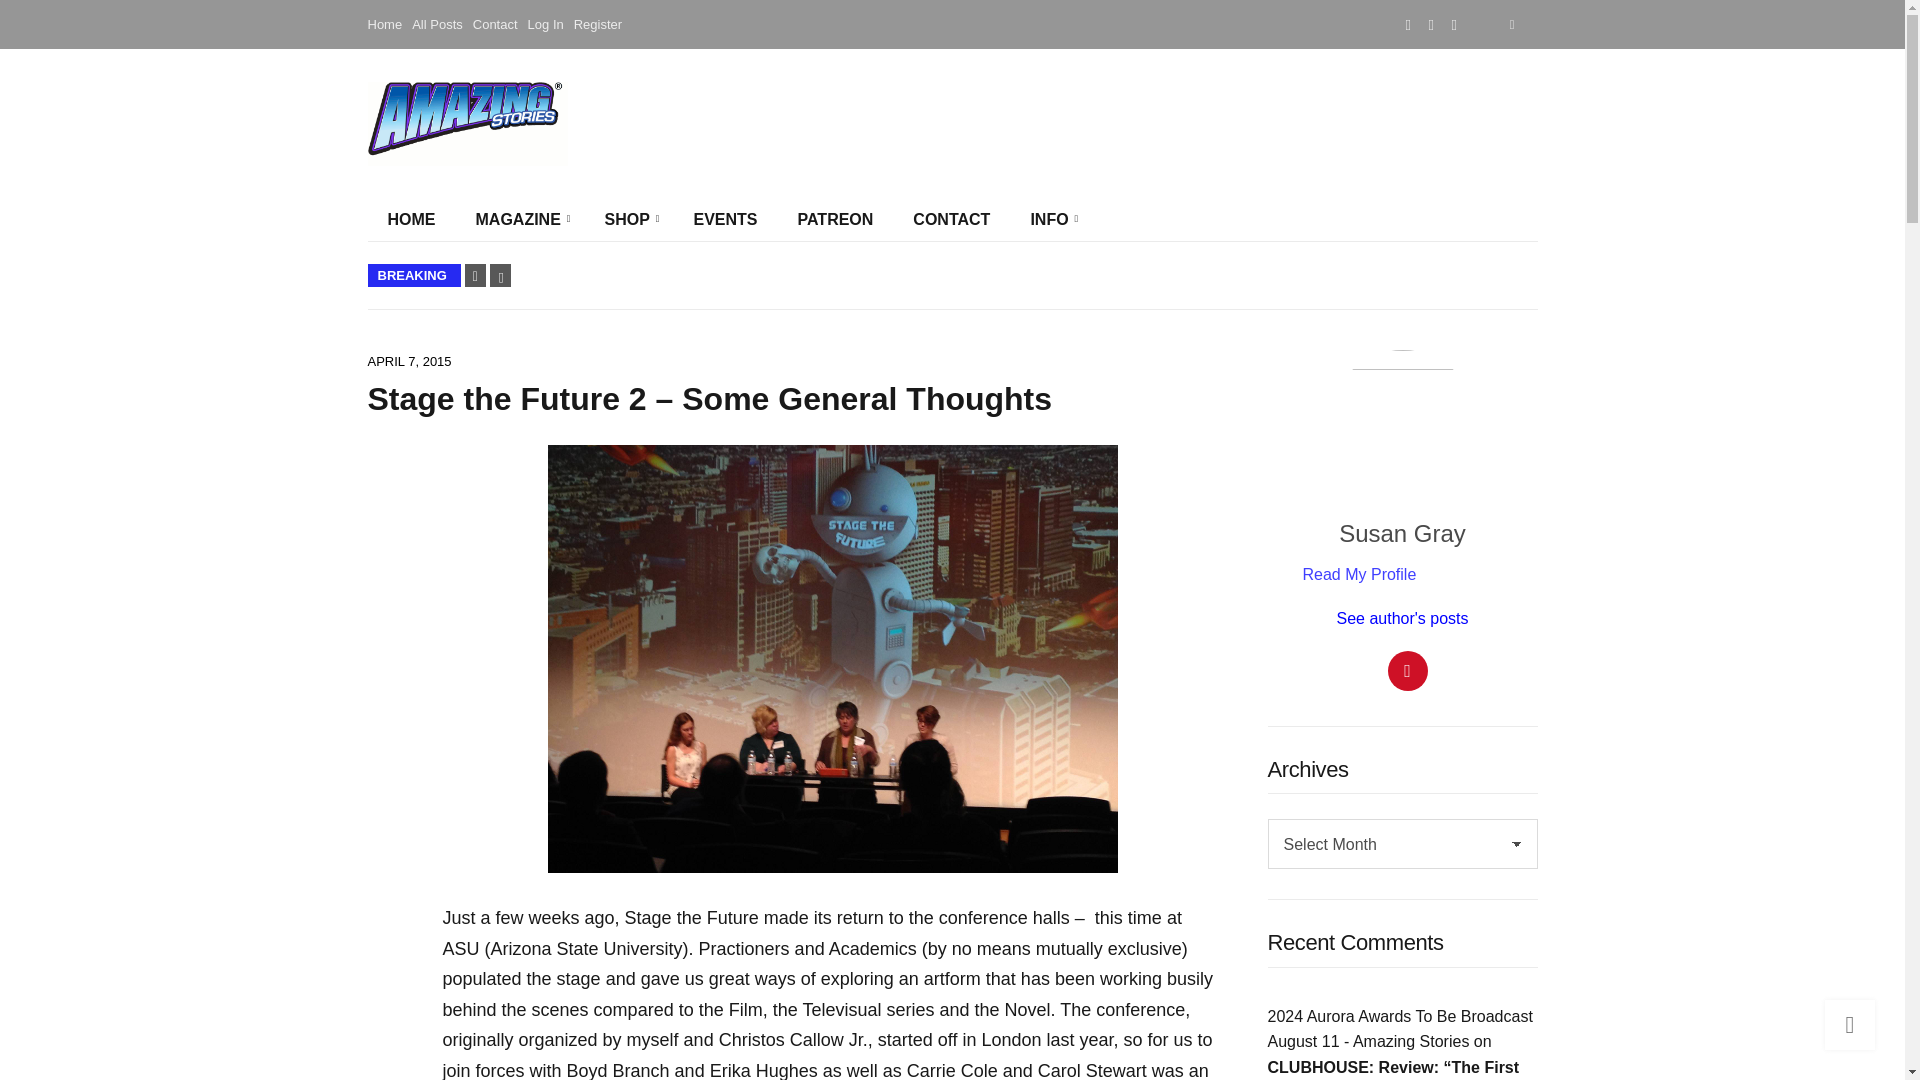  What do you see at coordinates (598, 24) in the screenshot?
I see `Register` at bounding box center [598, 24].